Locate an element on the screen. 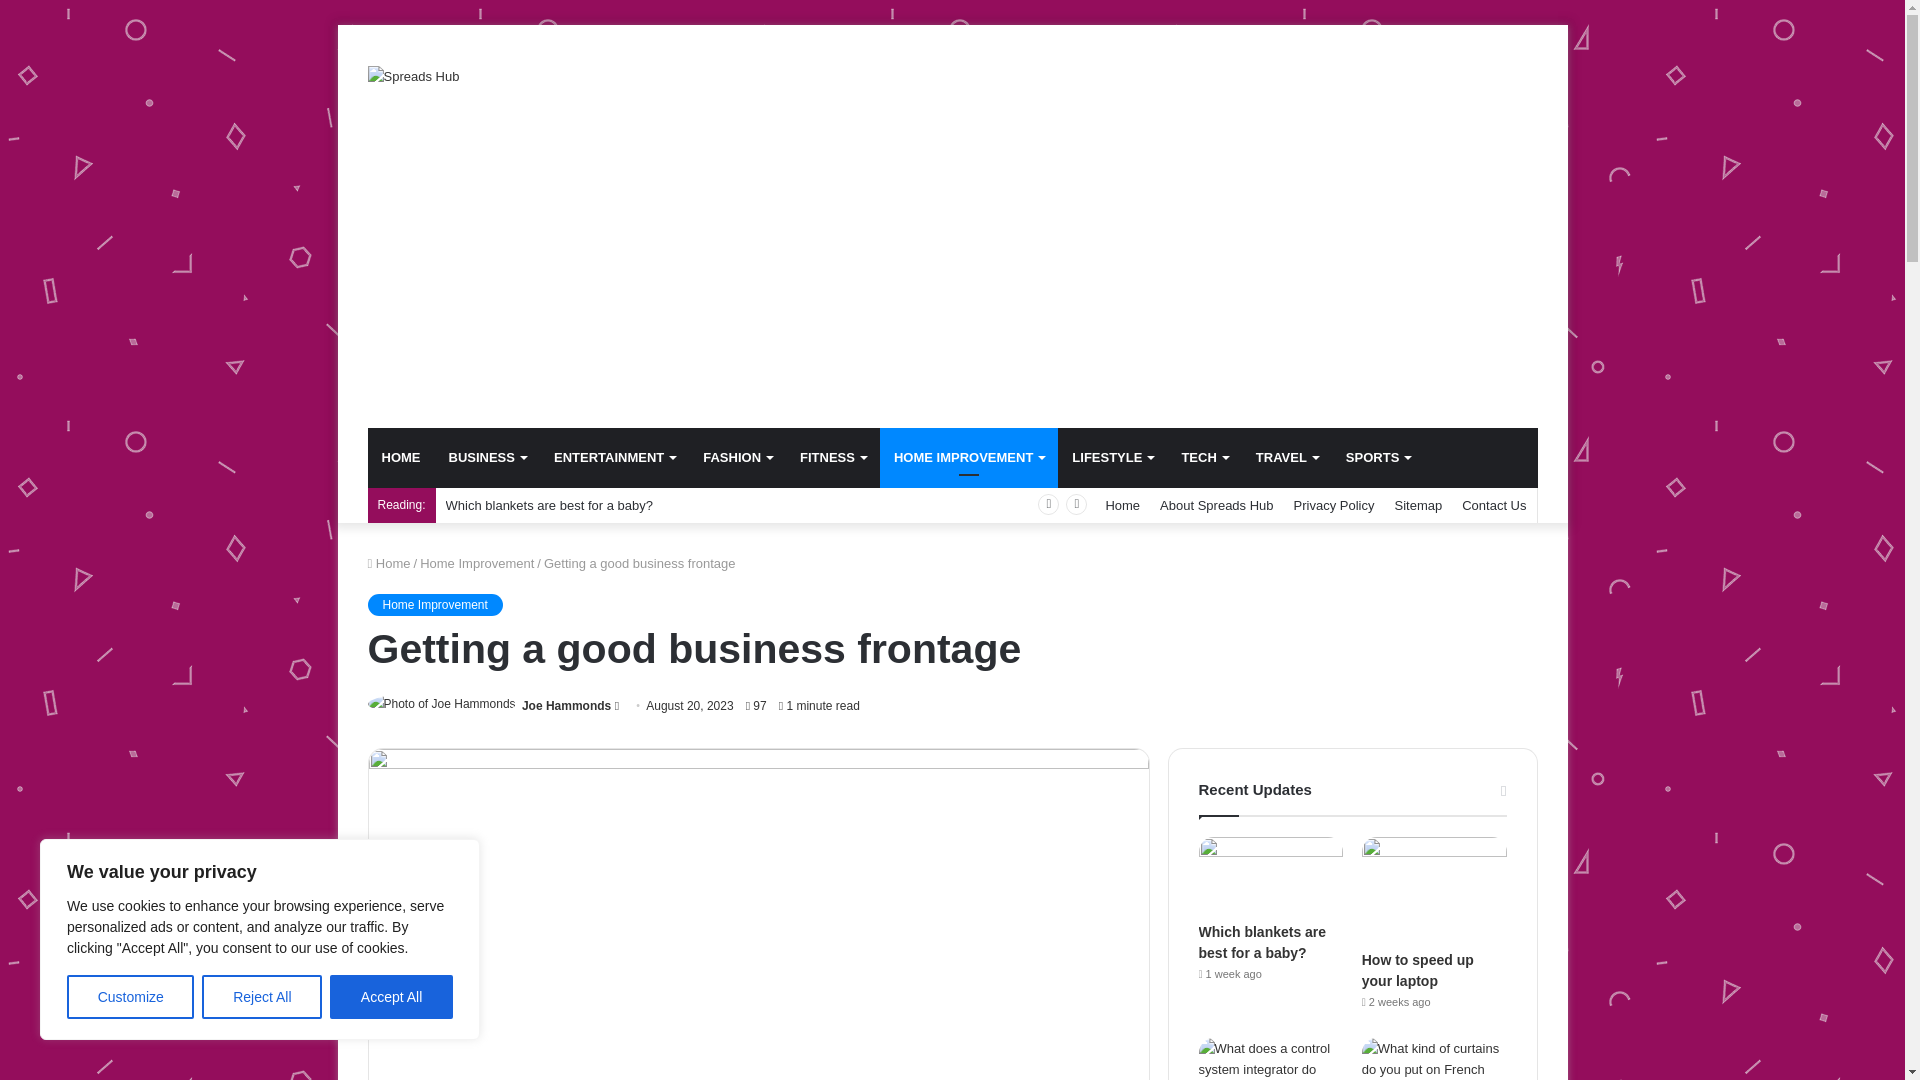  Accept All is located at coordinates (392, 997).